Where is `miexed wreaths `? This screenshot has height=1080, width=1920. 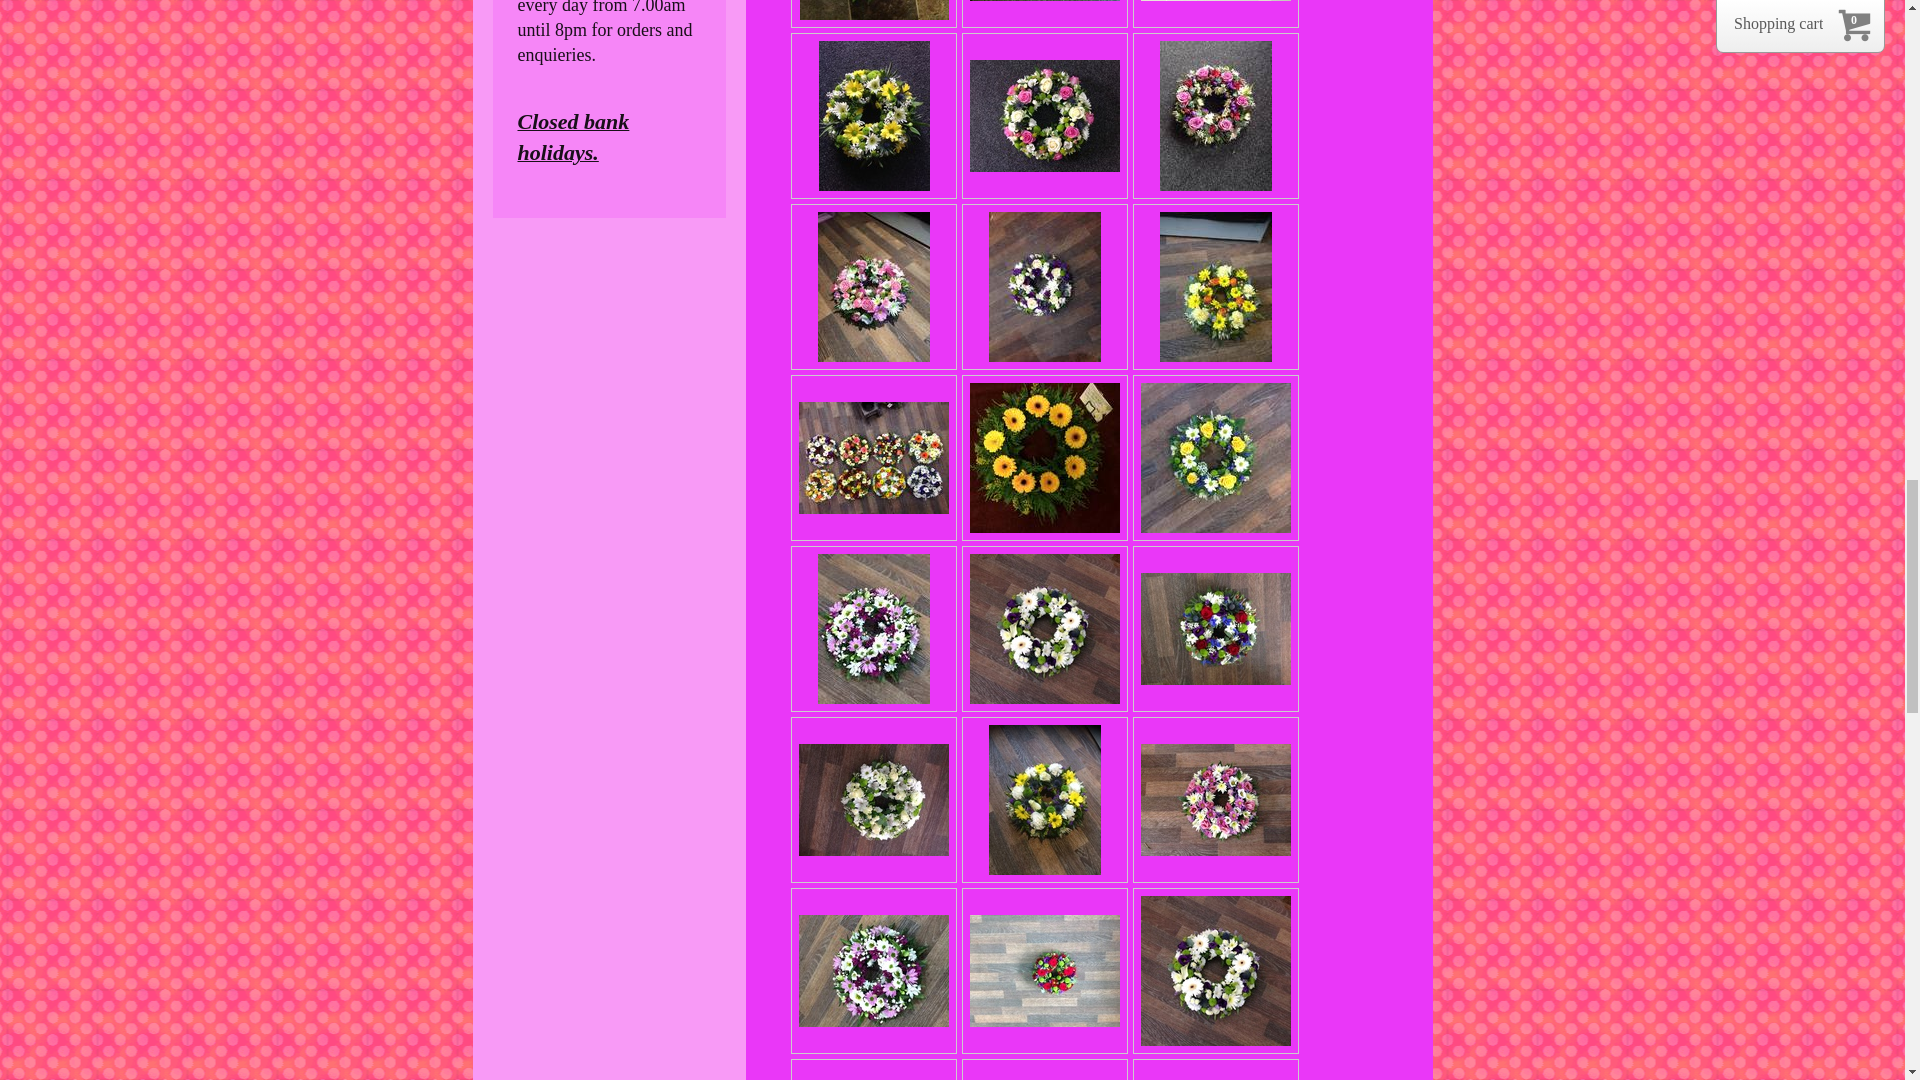 miexed wreaths  is located at coordinates (873, 458).